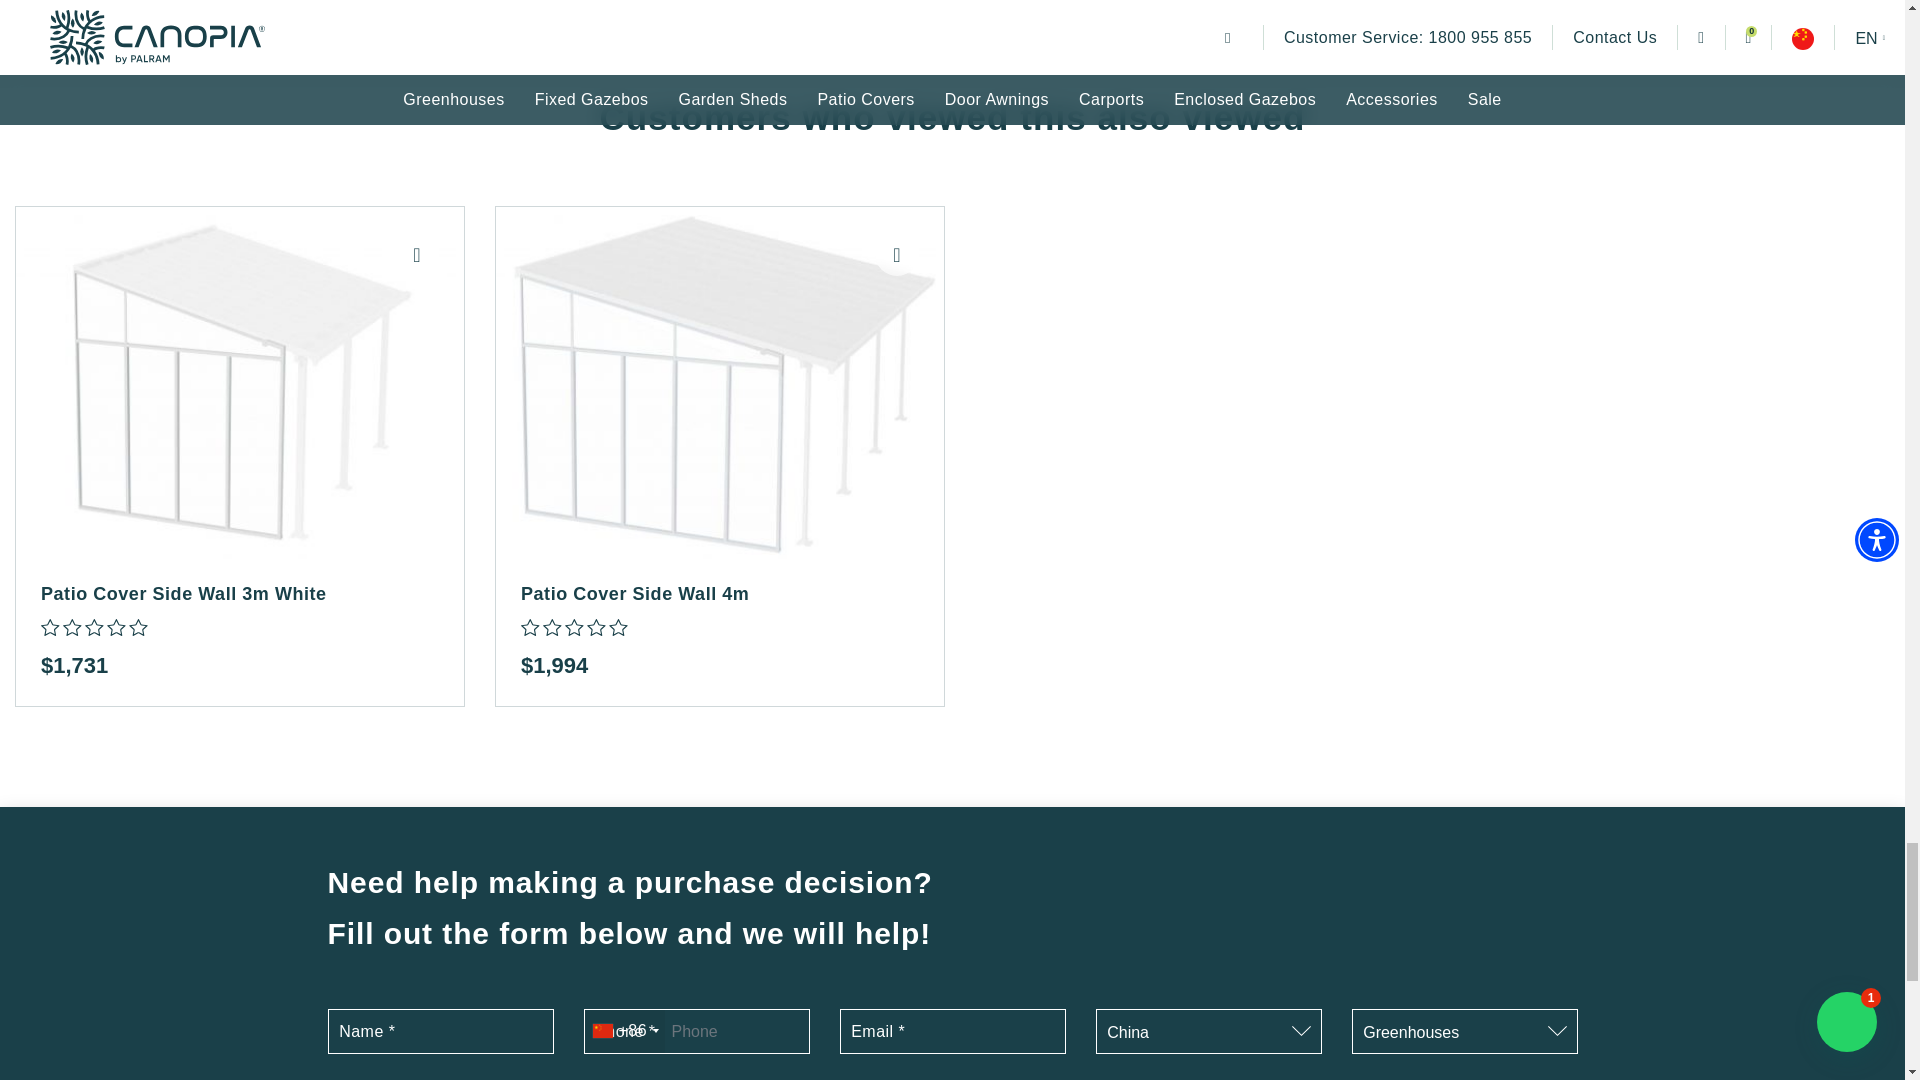  What do you see at coordinates (1208, 1032) in the screenshot?
I see `China` at bounding box center [1208, 1032].